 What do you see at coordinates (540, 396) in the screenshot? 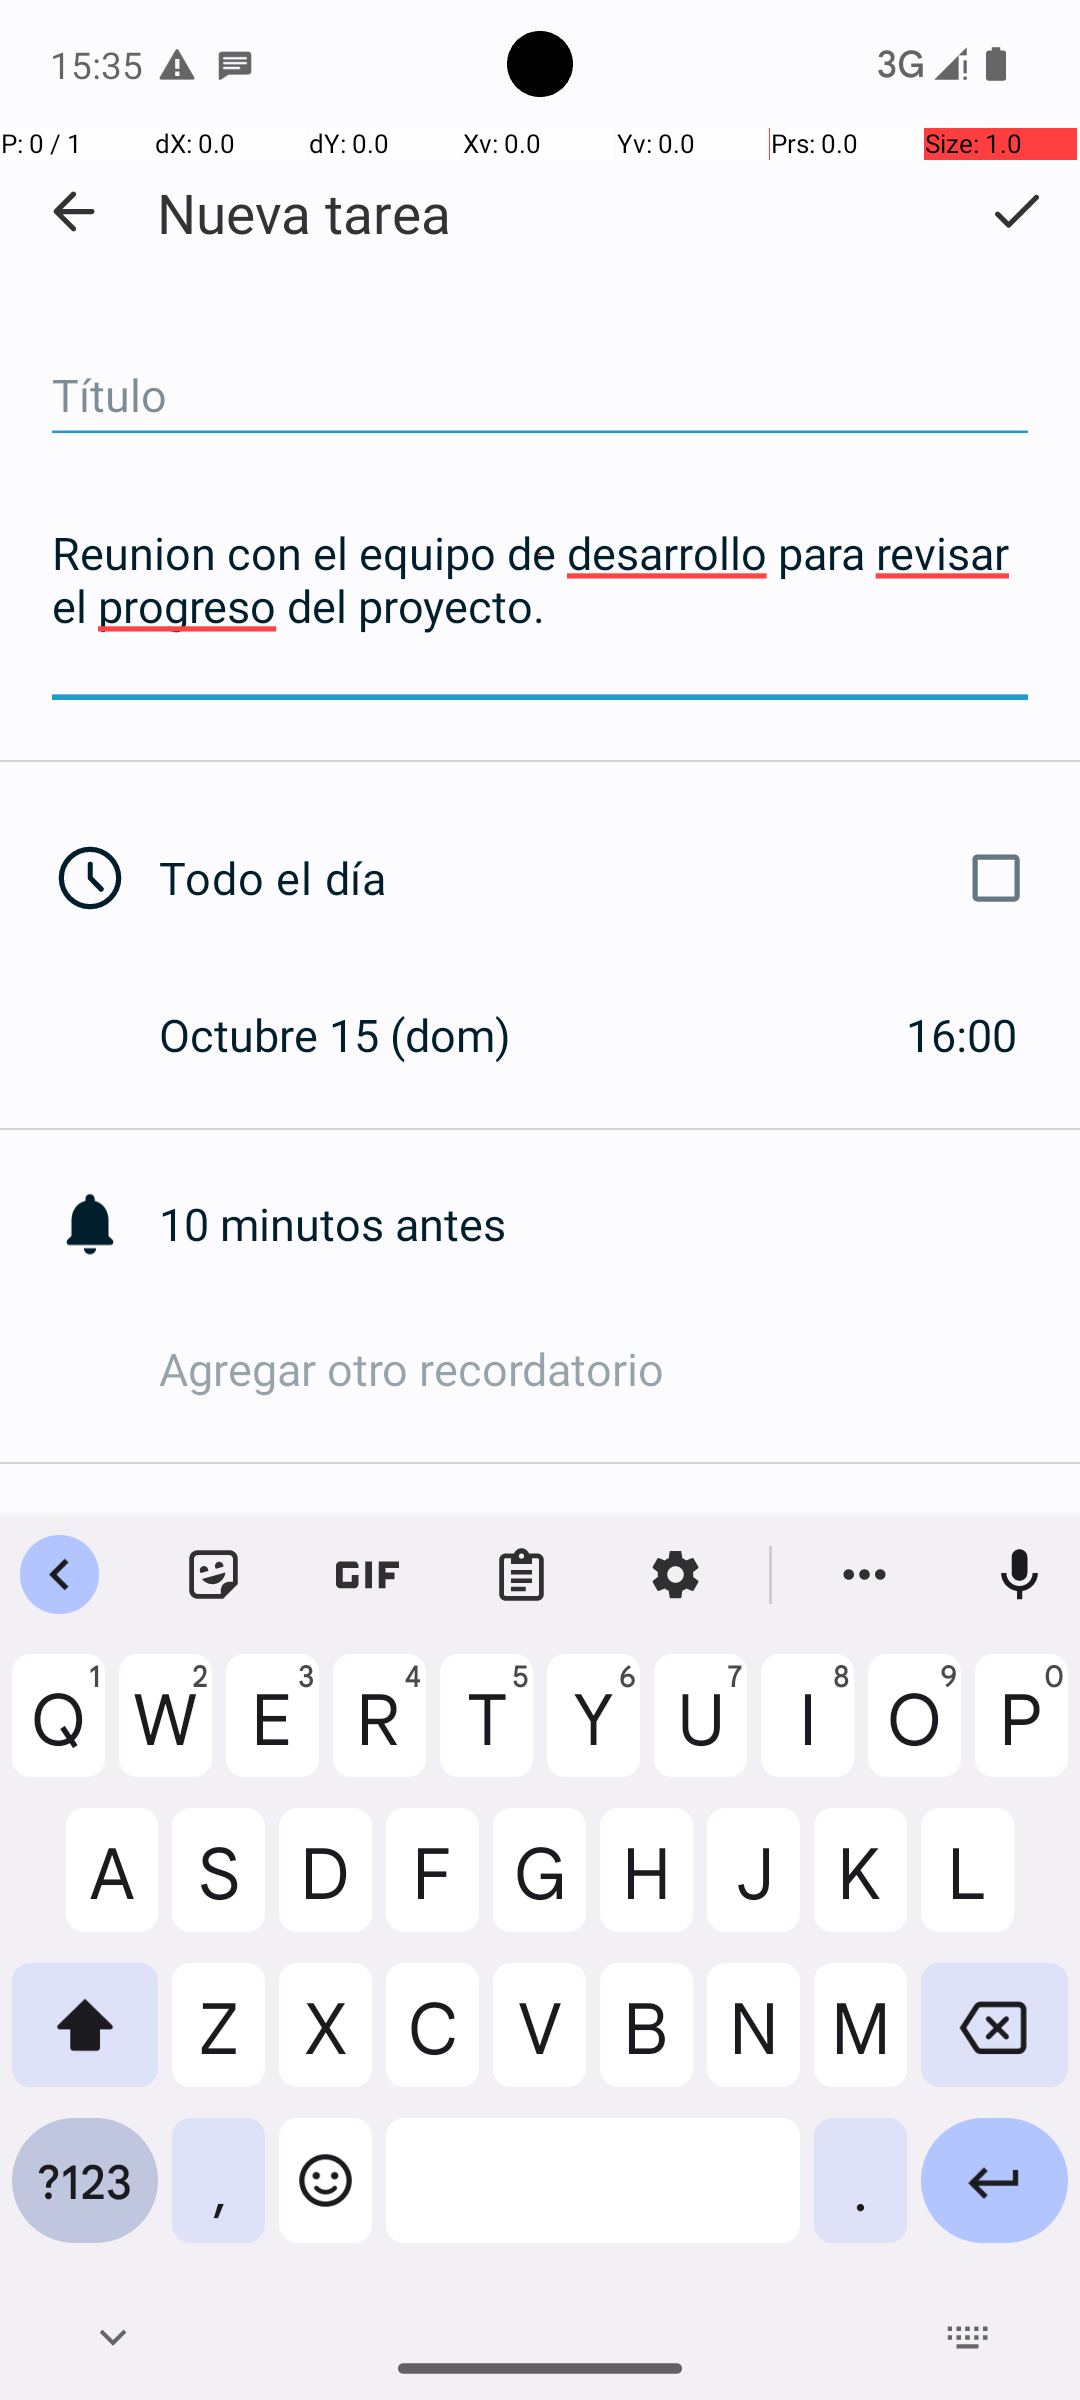
I see `Título` at bounding box center [540, 396].